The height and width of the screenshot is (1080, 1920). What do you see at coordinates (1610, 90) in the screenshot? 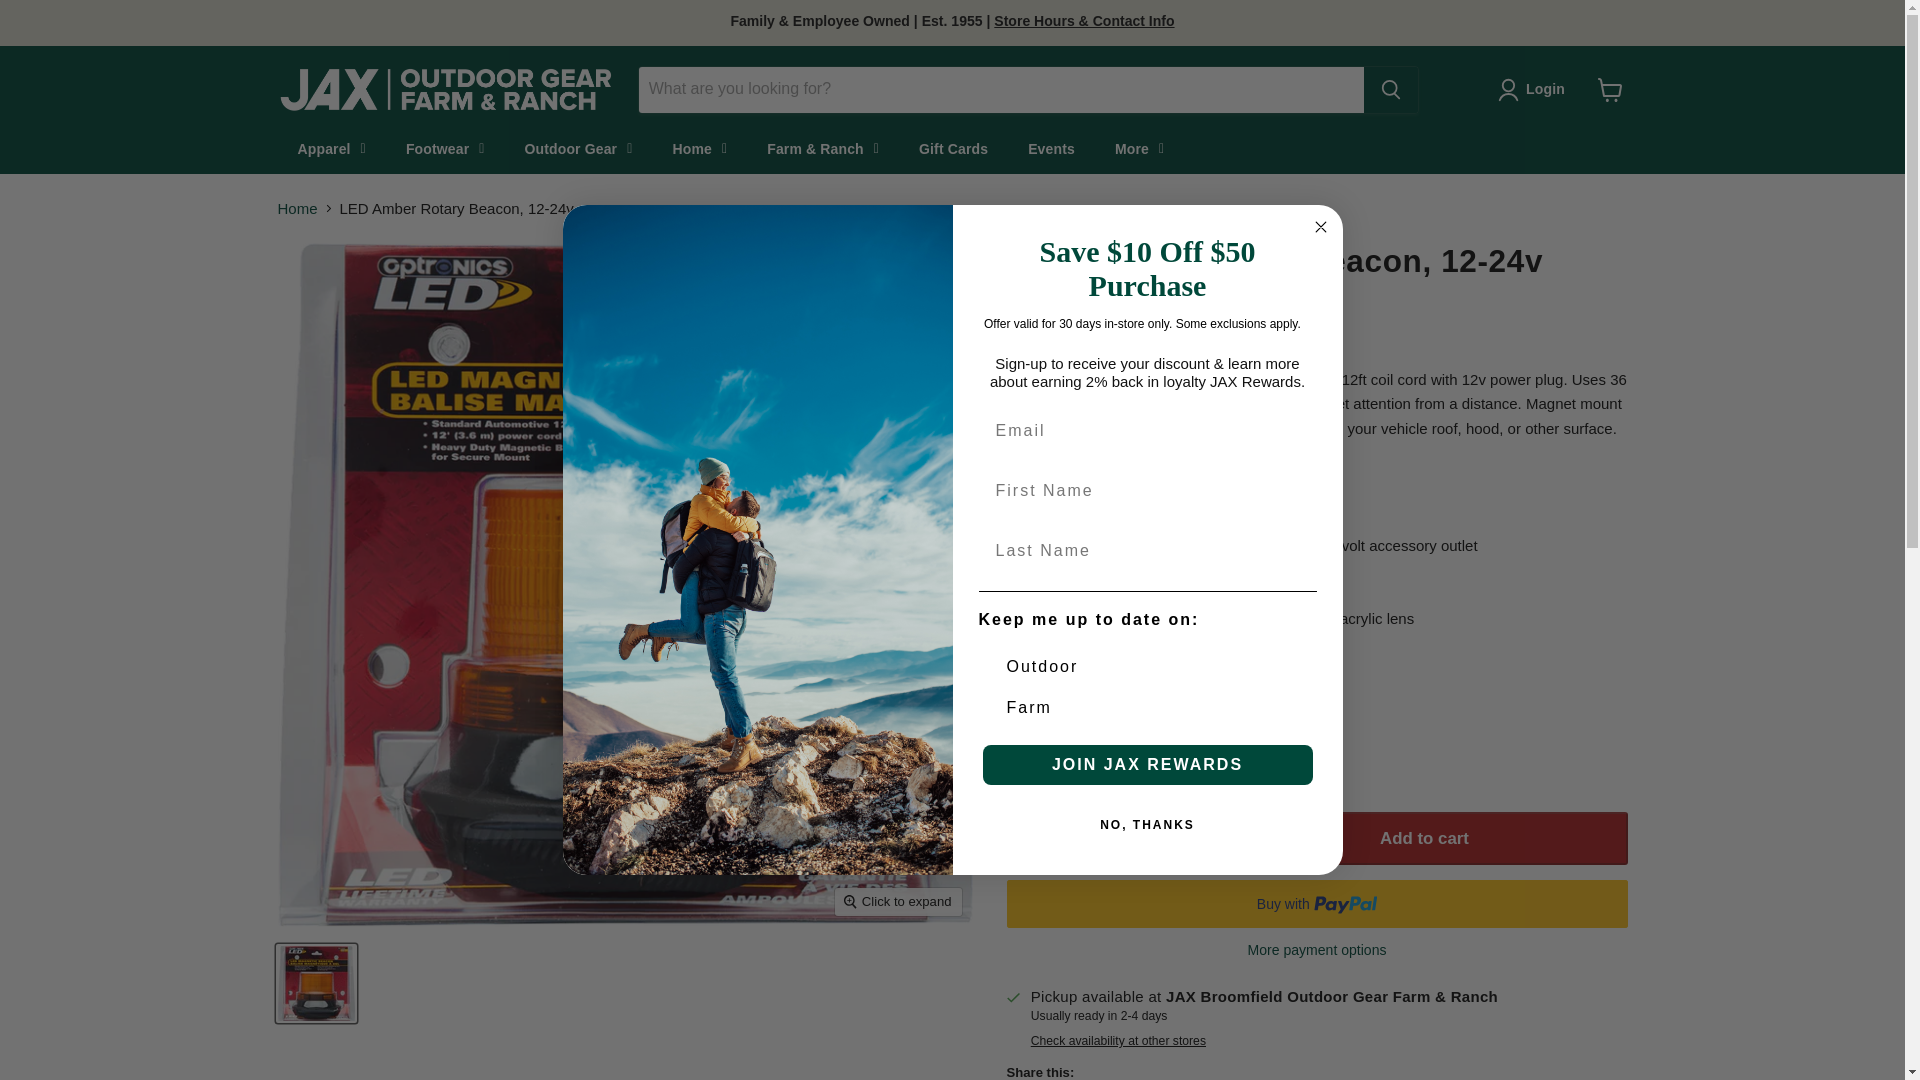
I see `View cart` at bounding box center [1610, 90].